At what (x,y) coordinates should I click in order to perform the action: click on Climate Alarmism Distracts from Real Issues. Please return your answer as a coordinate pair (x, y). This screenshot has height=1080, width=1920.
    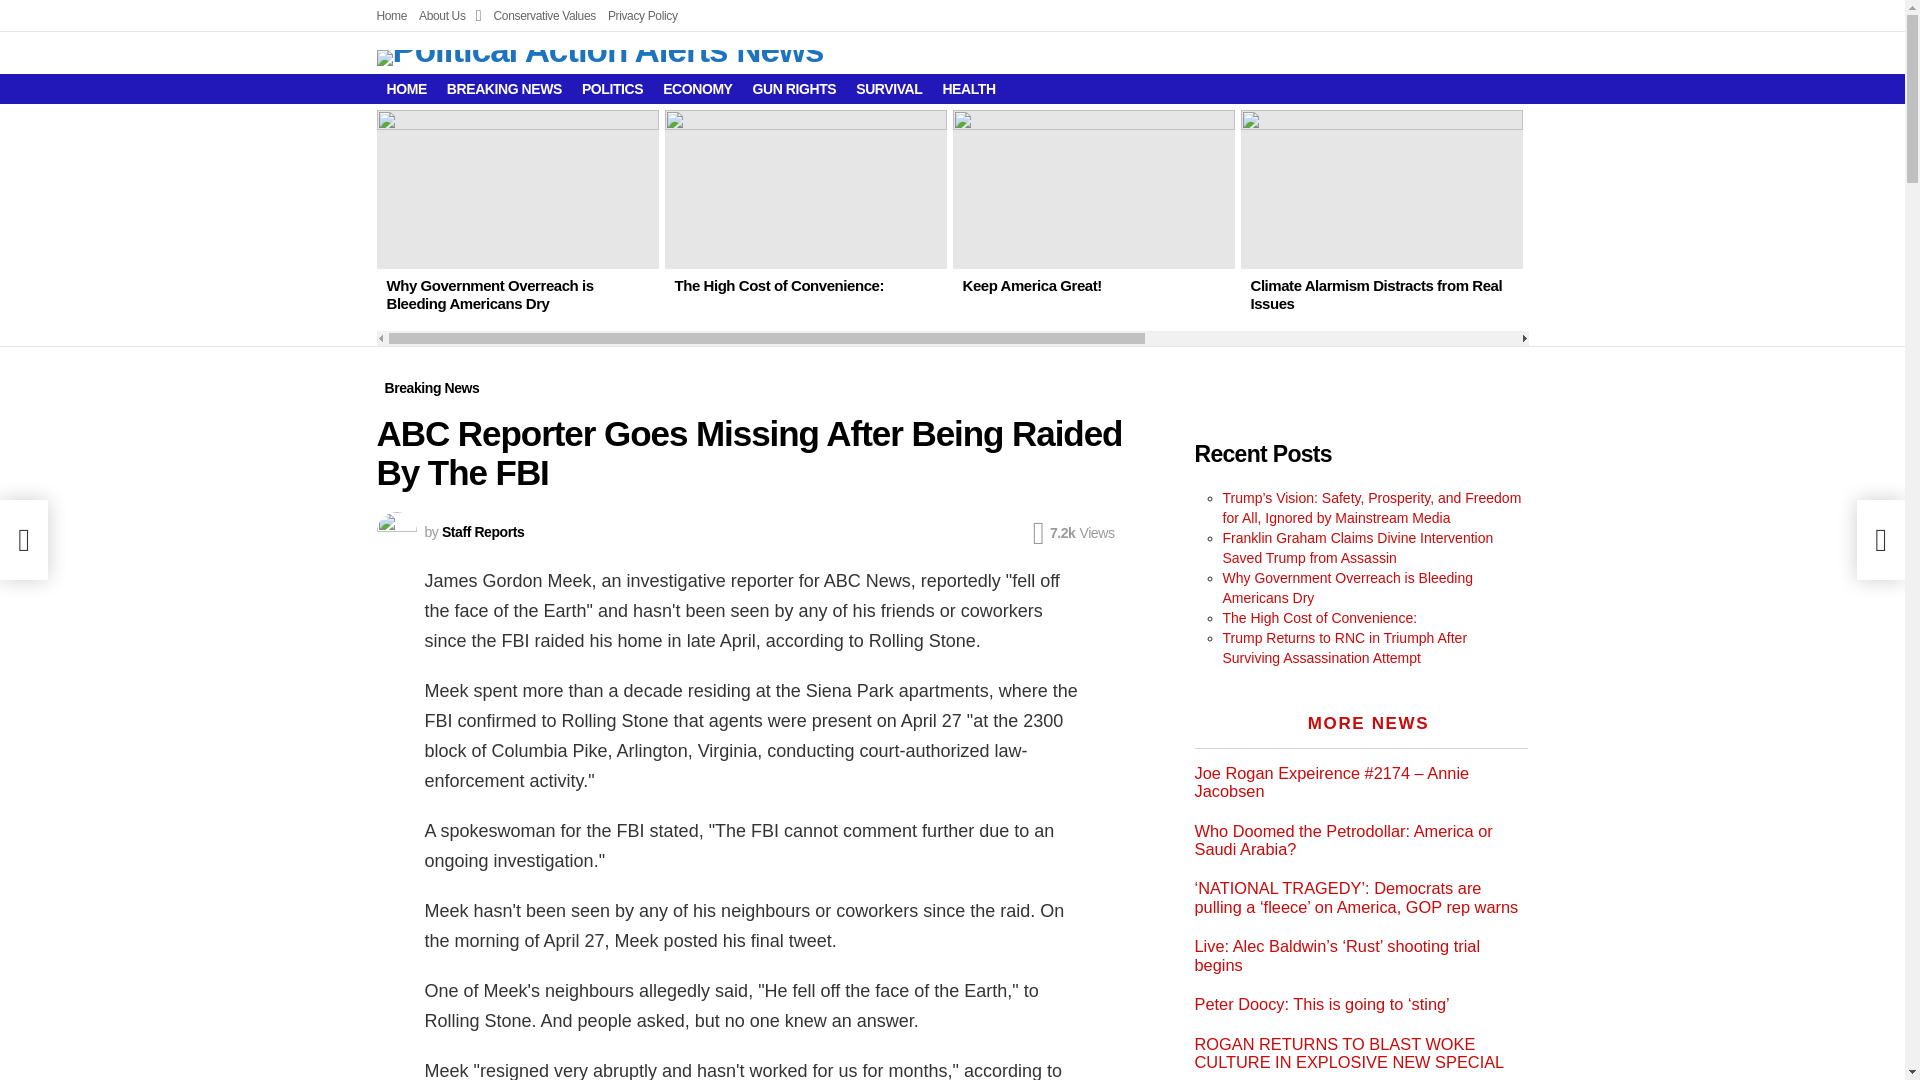
    Looking at the image, I should click on (1381, 189).